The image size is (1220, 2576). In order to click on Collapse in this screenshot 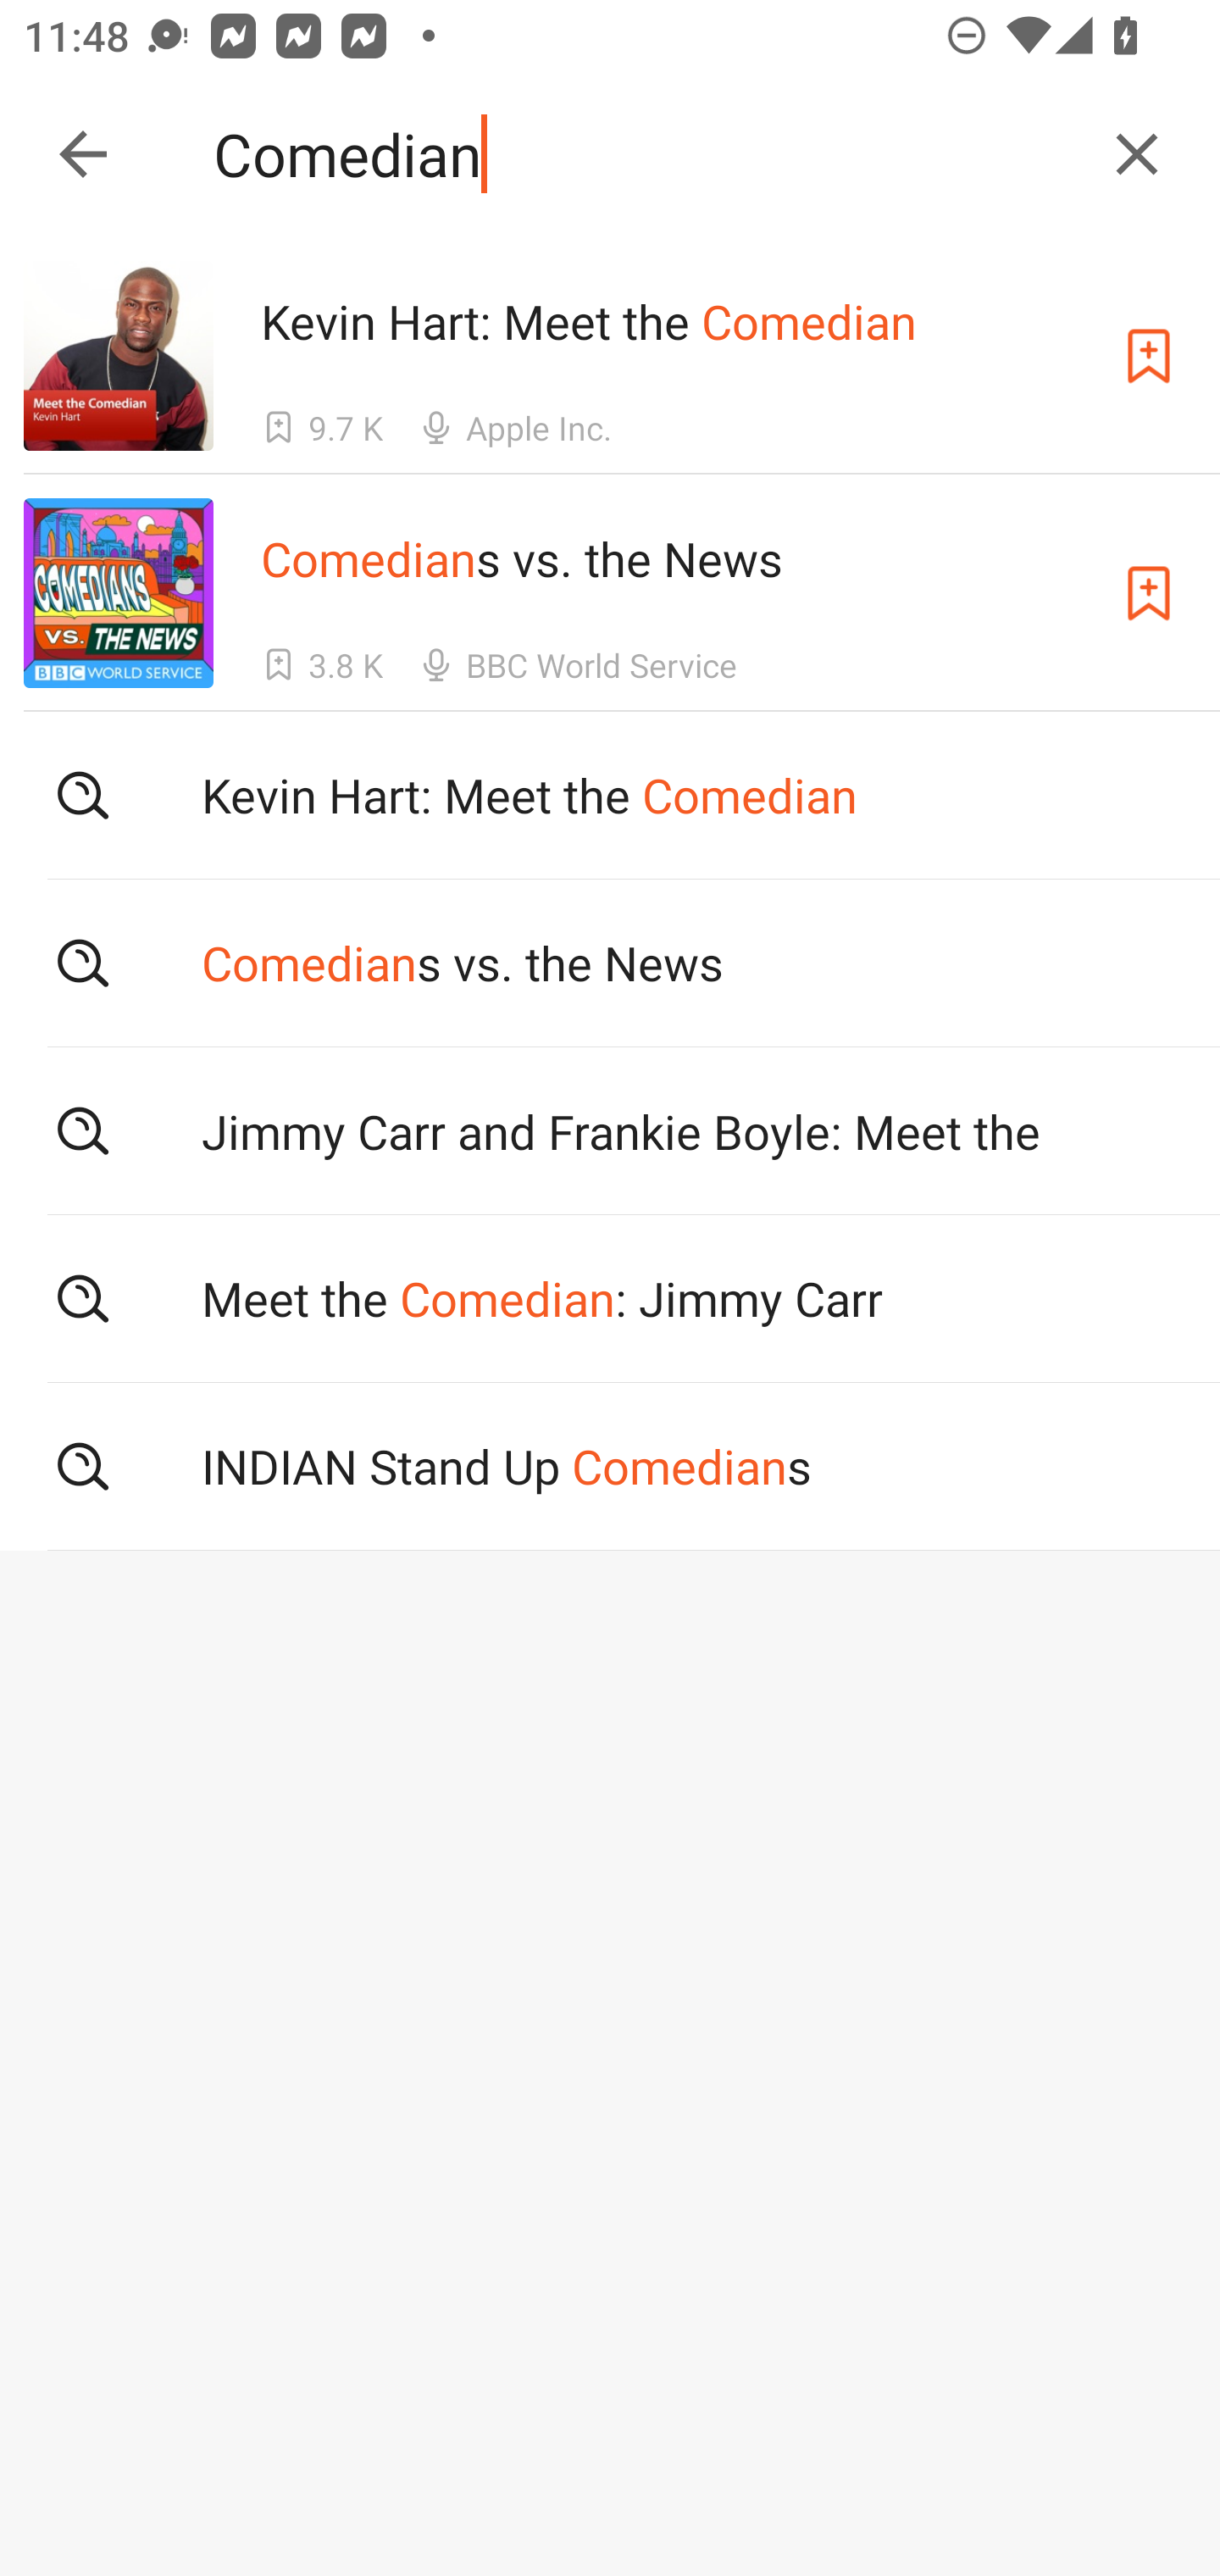, I will do `click(83, 154)`.